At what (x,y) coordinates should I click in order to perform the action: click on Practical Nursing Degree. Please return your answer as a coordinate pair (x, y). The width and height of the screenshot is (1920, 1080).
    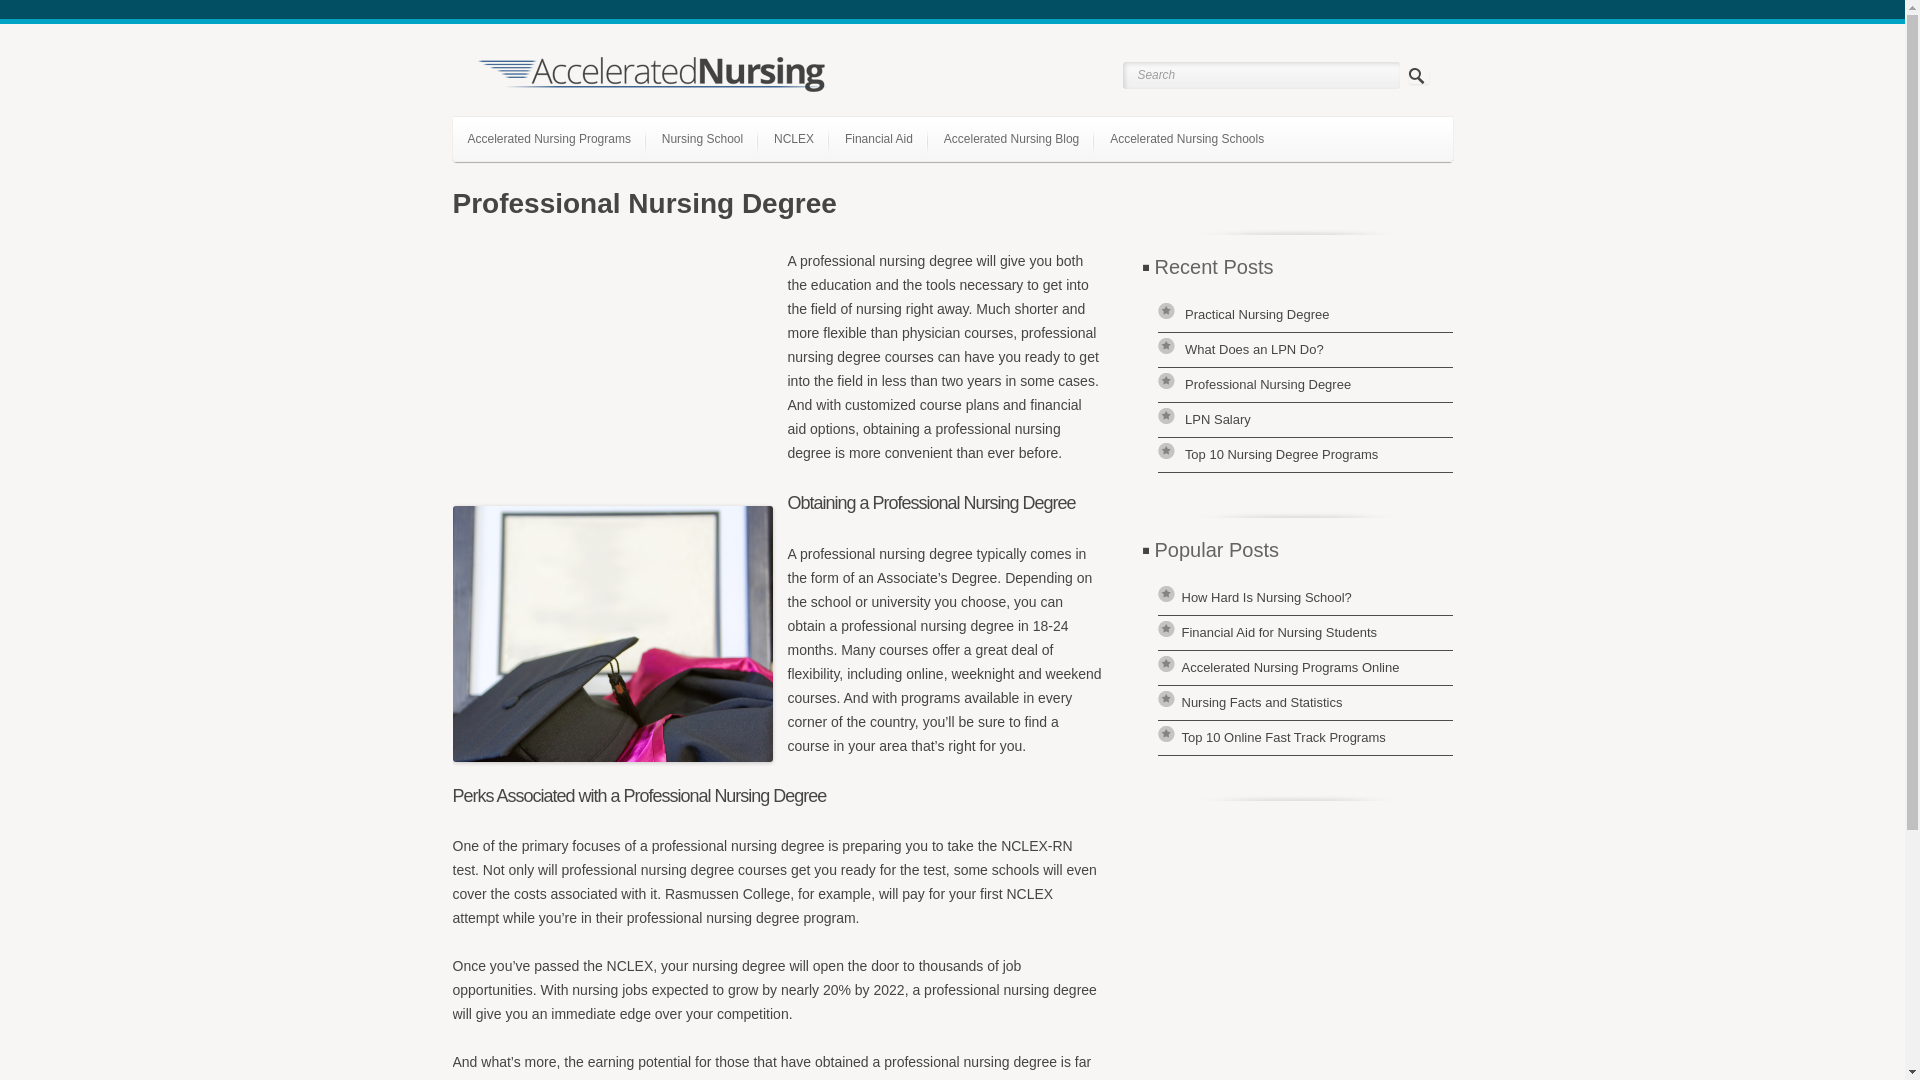
    Looking at the image, I should click on (1256, 314).